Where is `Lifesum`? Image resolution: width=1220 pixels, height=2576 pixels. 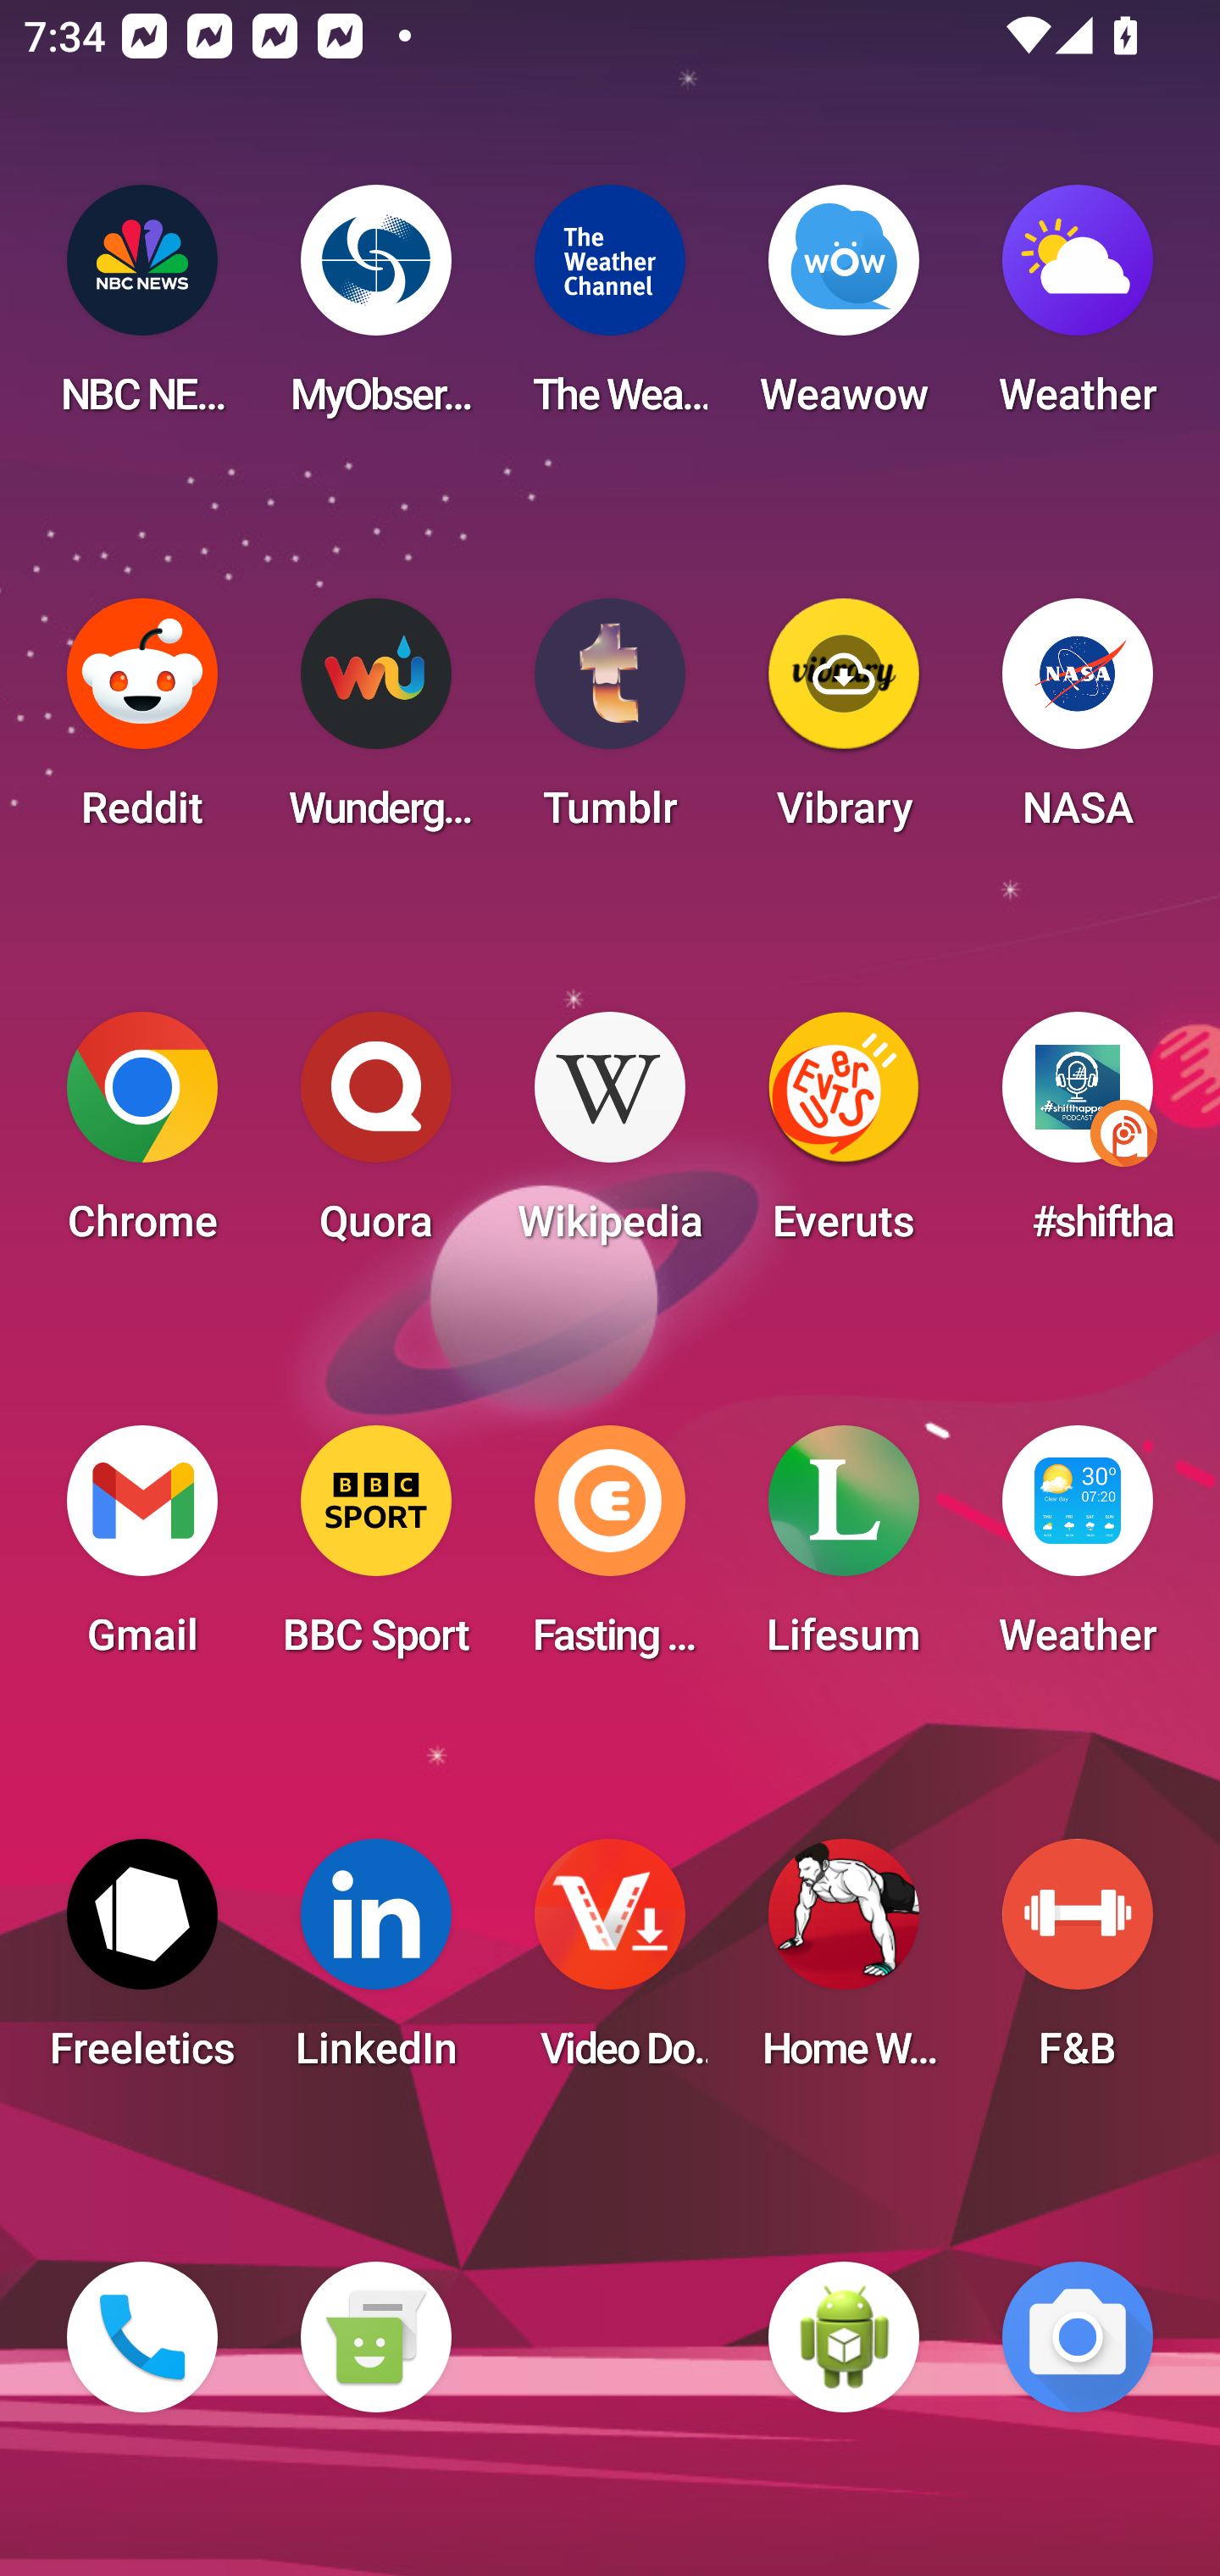 Lifesum is located at coordinates (844, 1551).